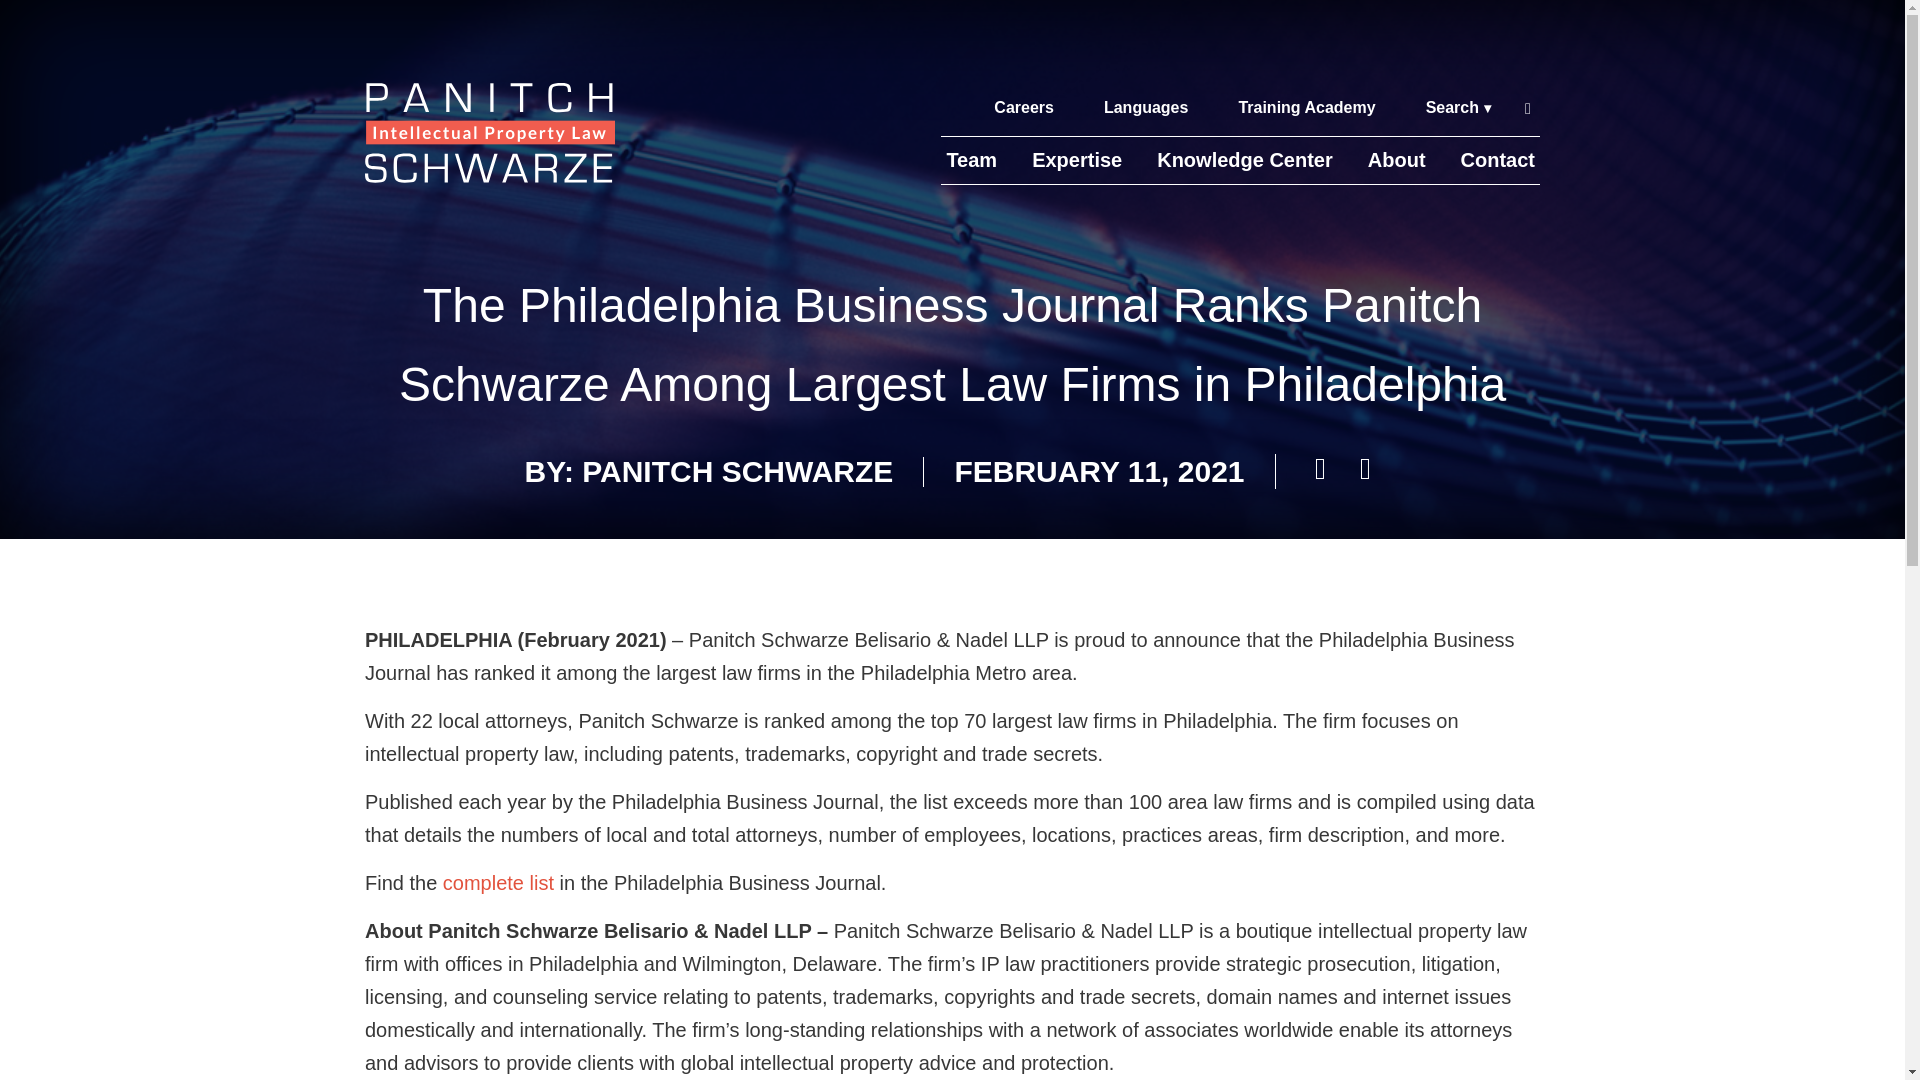  What do you see at coordinates (1024, 108) in the screenshot?
I see `Careers` at bounding box center [1024, 108].